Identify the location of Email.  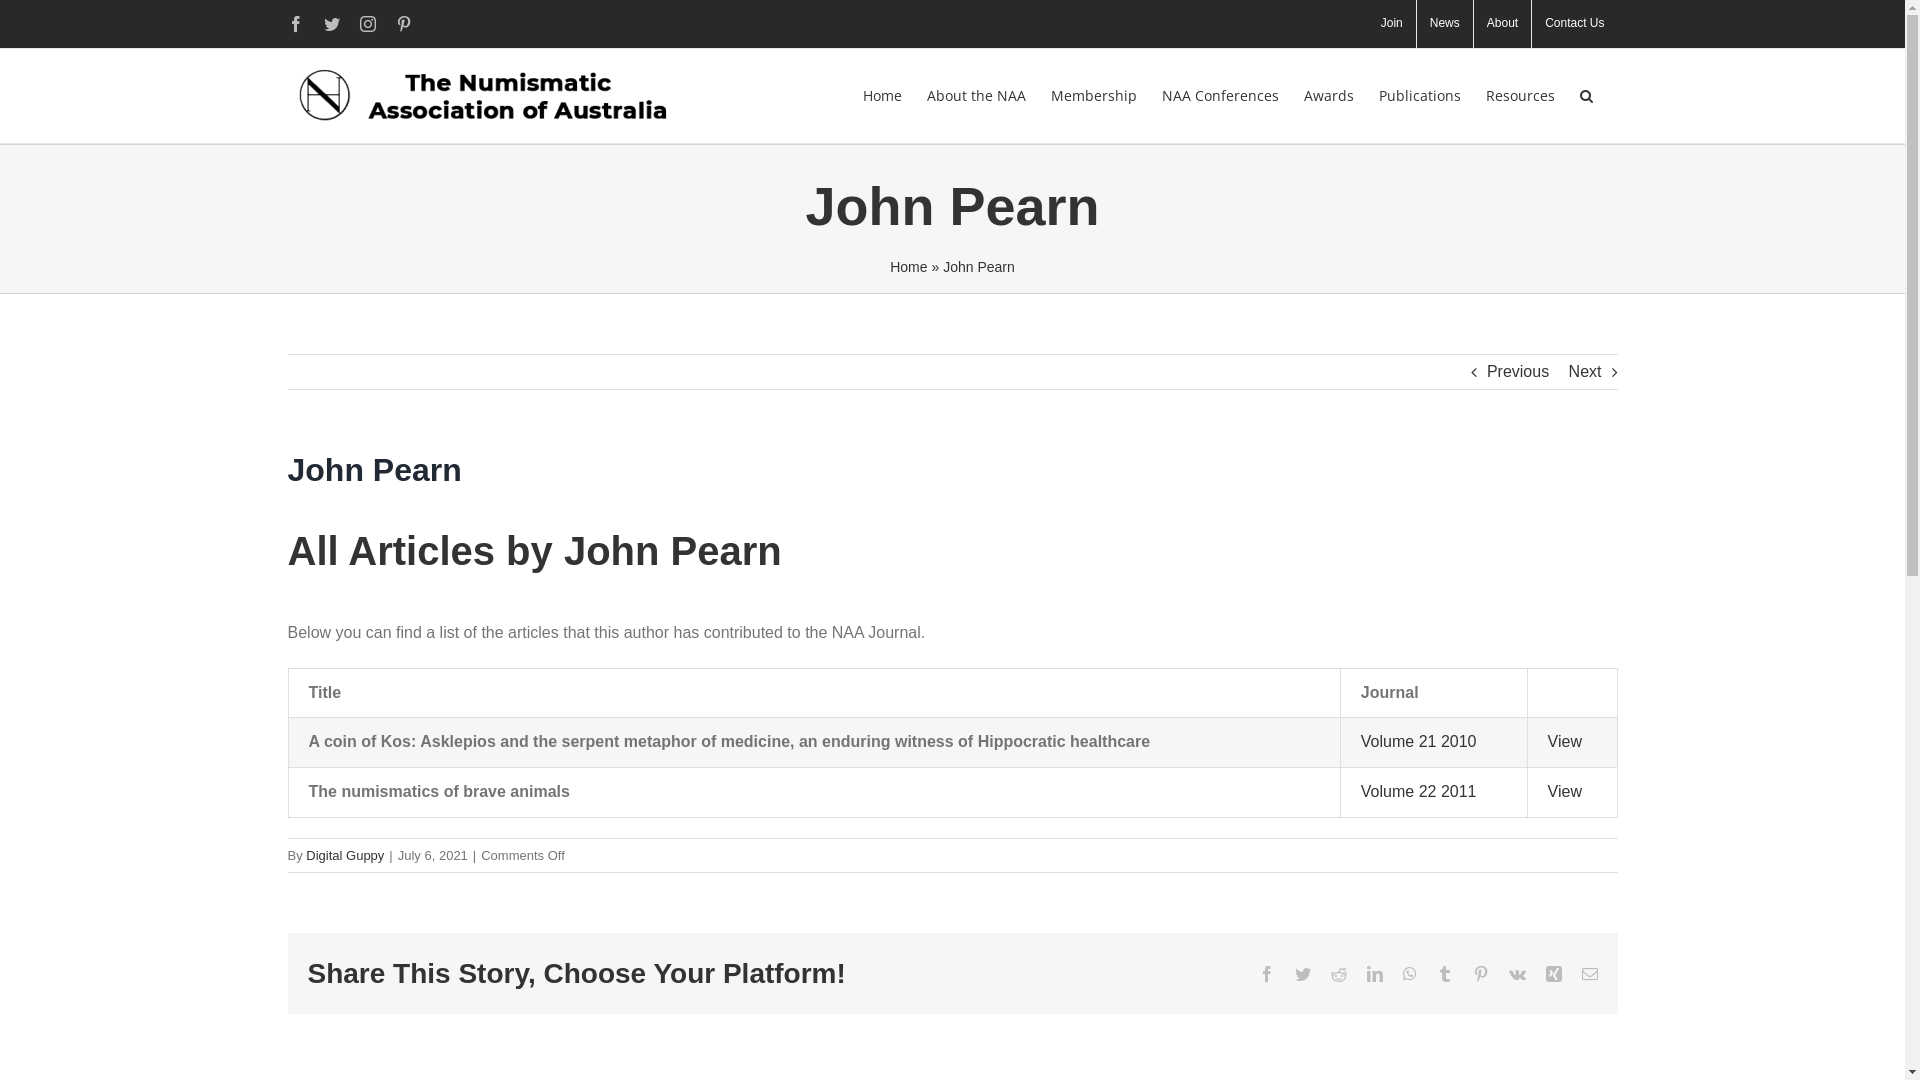
(1590, 974).